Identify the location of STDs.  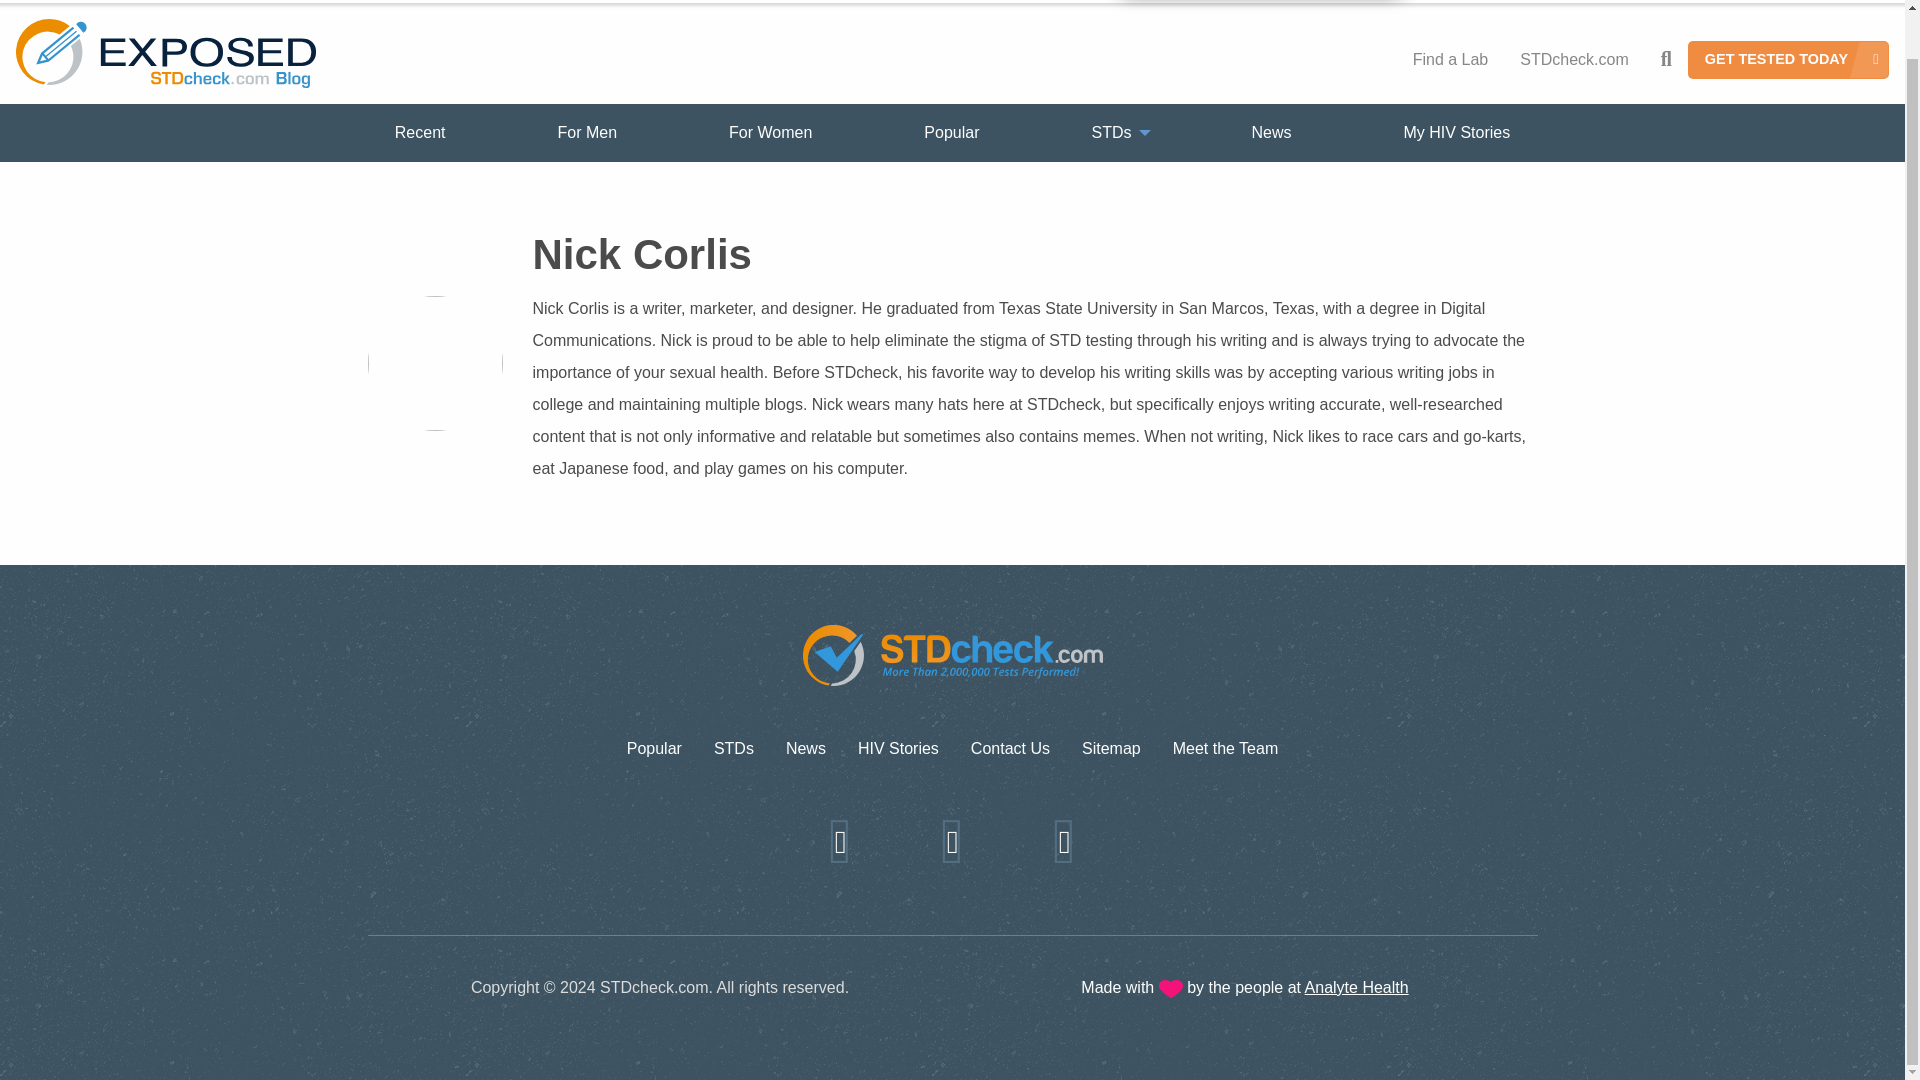
(1115, 133).